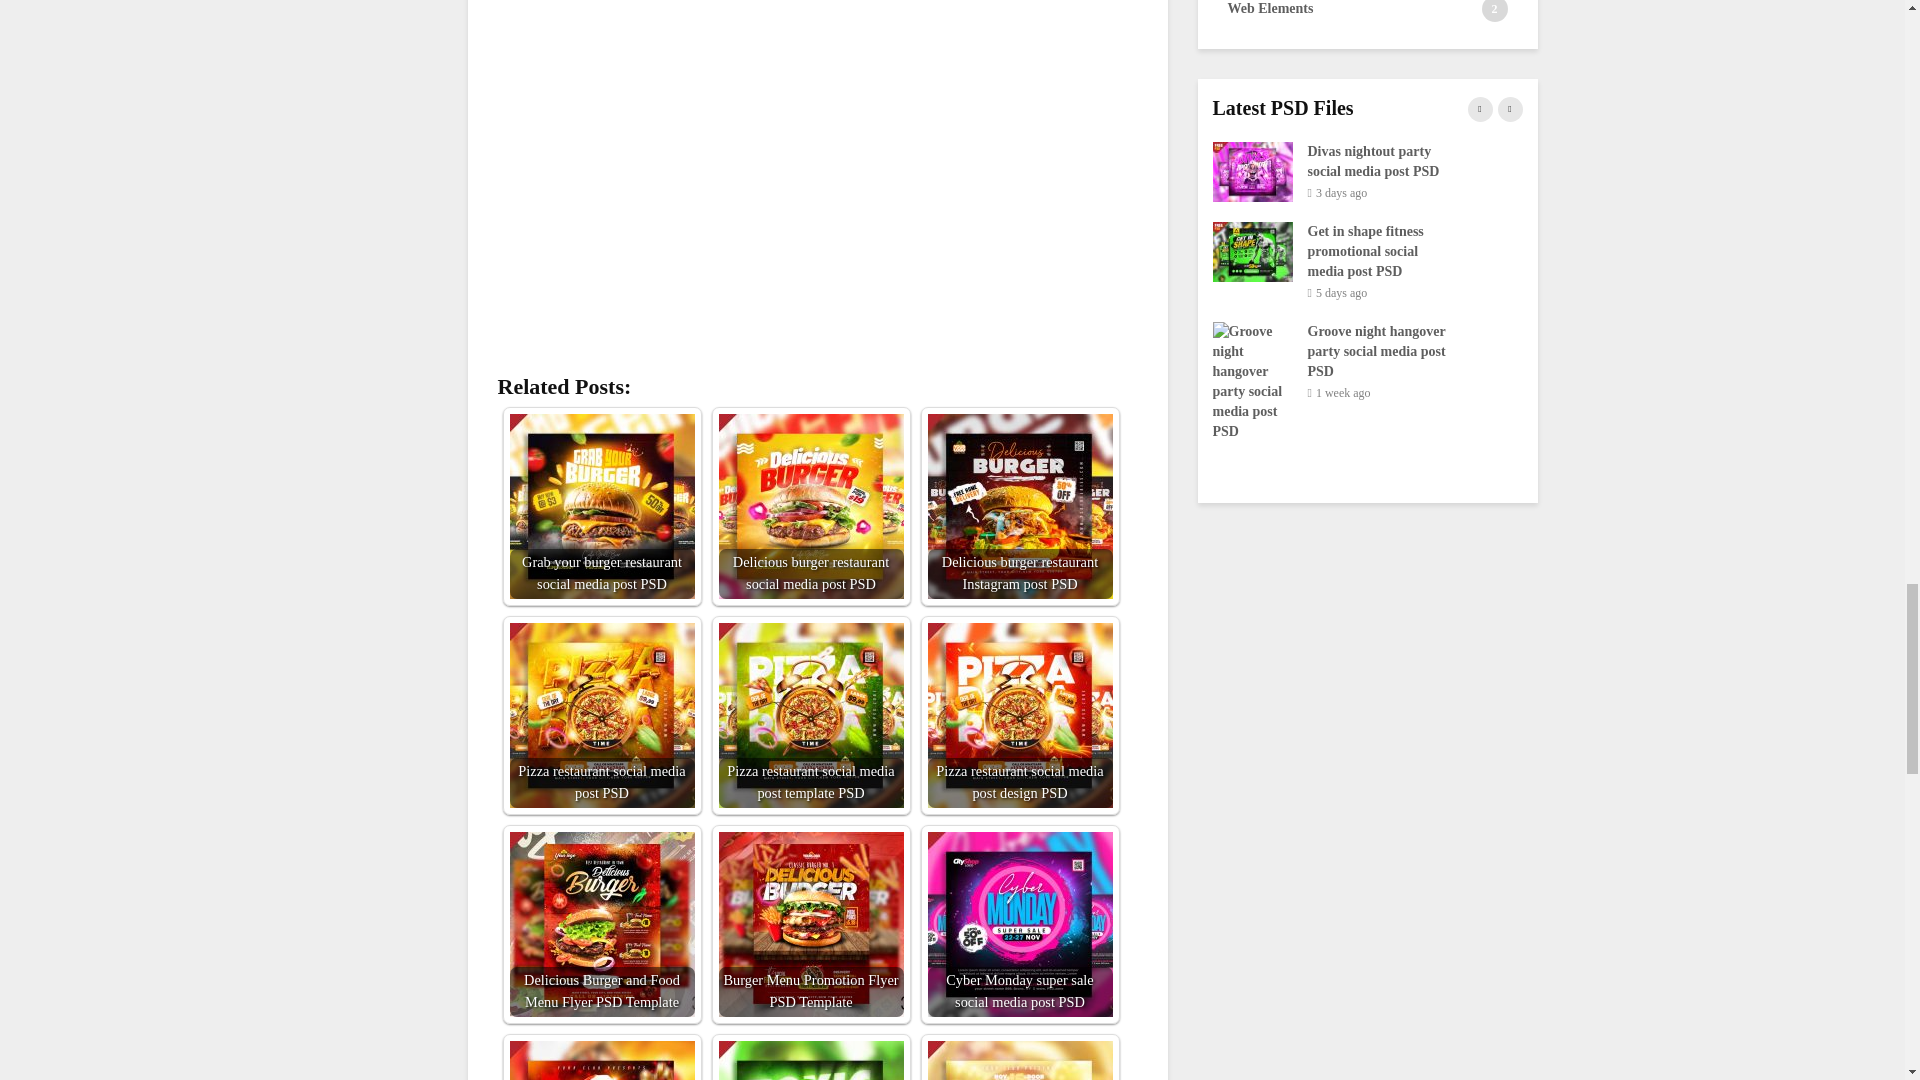 Image resolution: width=1920 pixels, height=1080 pixels. Describe the element at coordinates (602, 1060) in the screenshot. I see `Christmas night party social media post PSD` at that location.